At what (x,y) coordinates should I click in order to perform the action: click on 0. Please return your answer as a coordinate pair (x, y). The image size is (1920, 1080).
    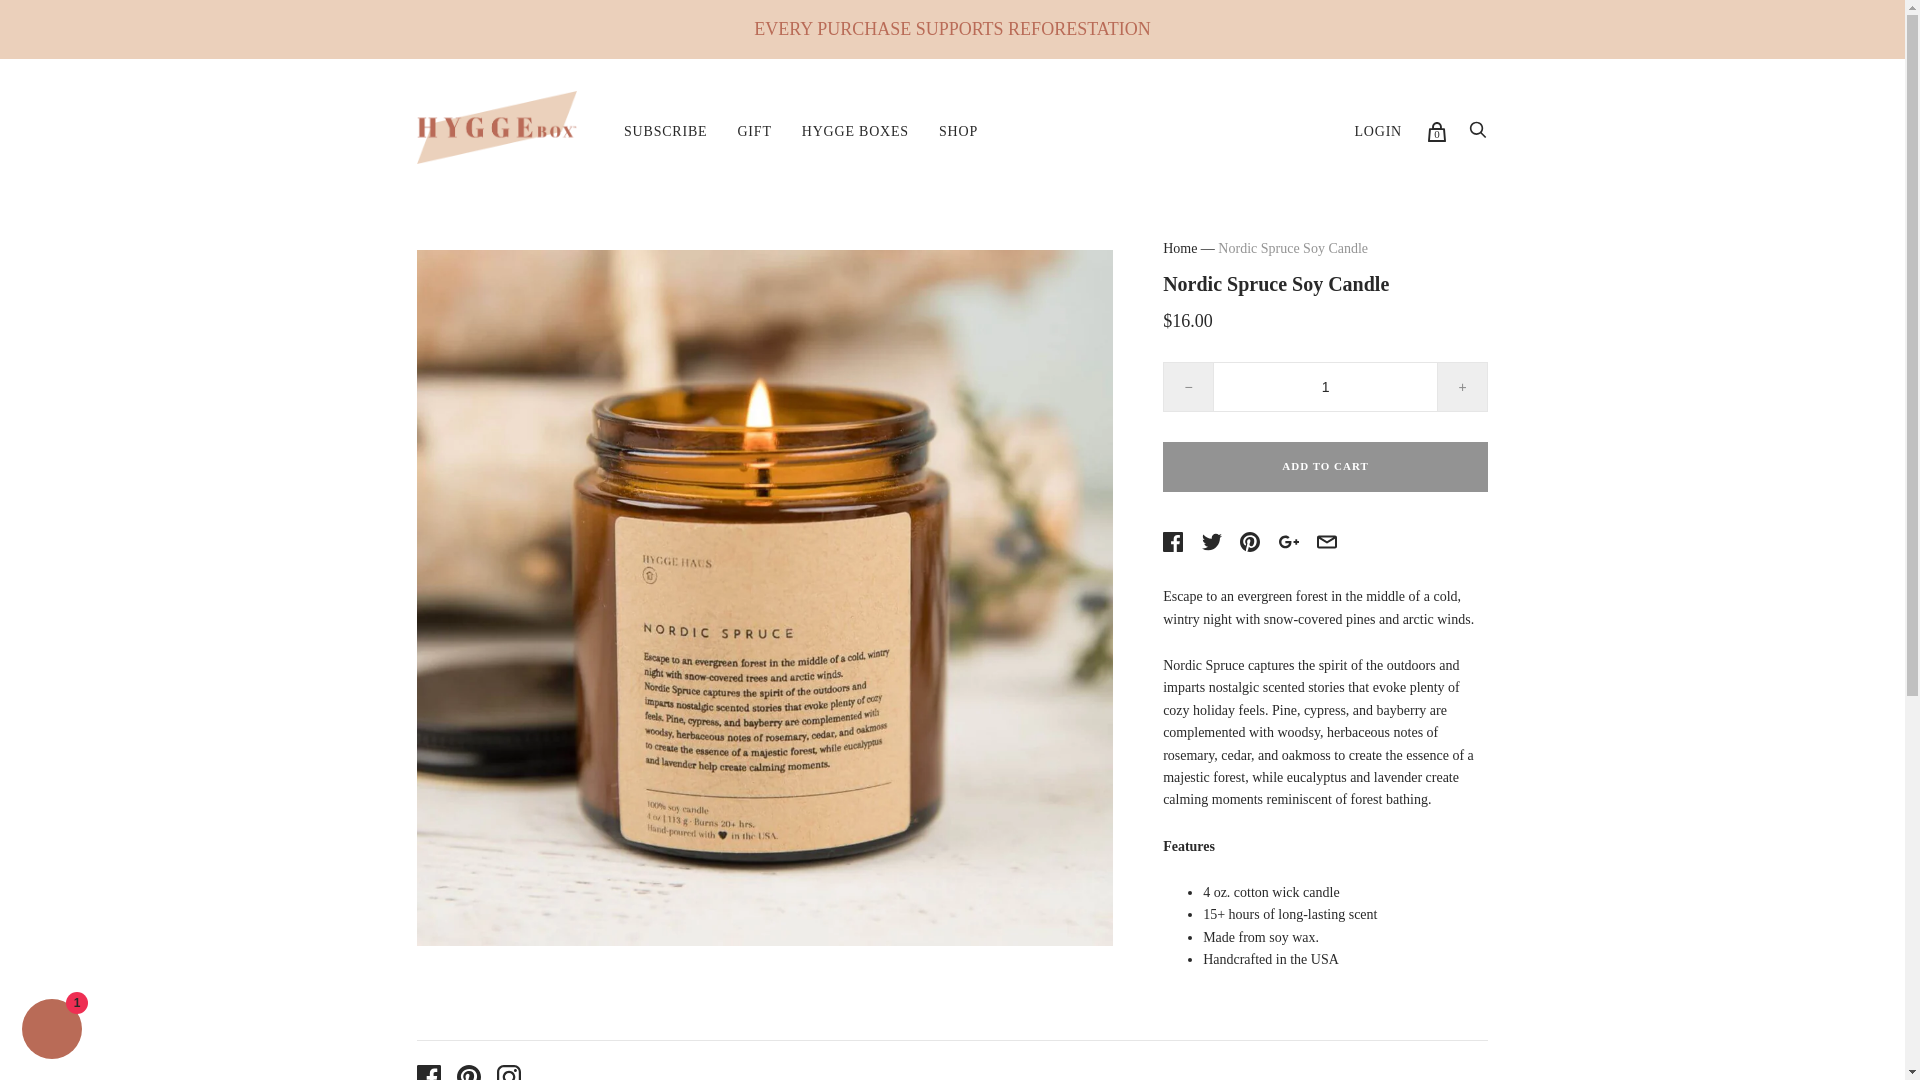
    Looking at the image, I should click on (1436, 132).